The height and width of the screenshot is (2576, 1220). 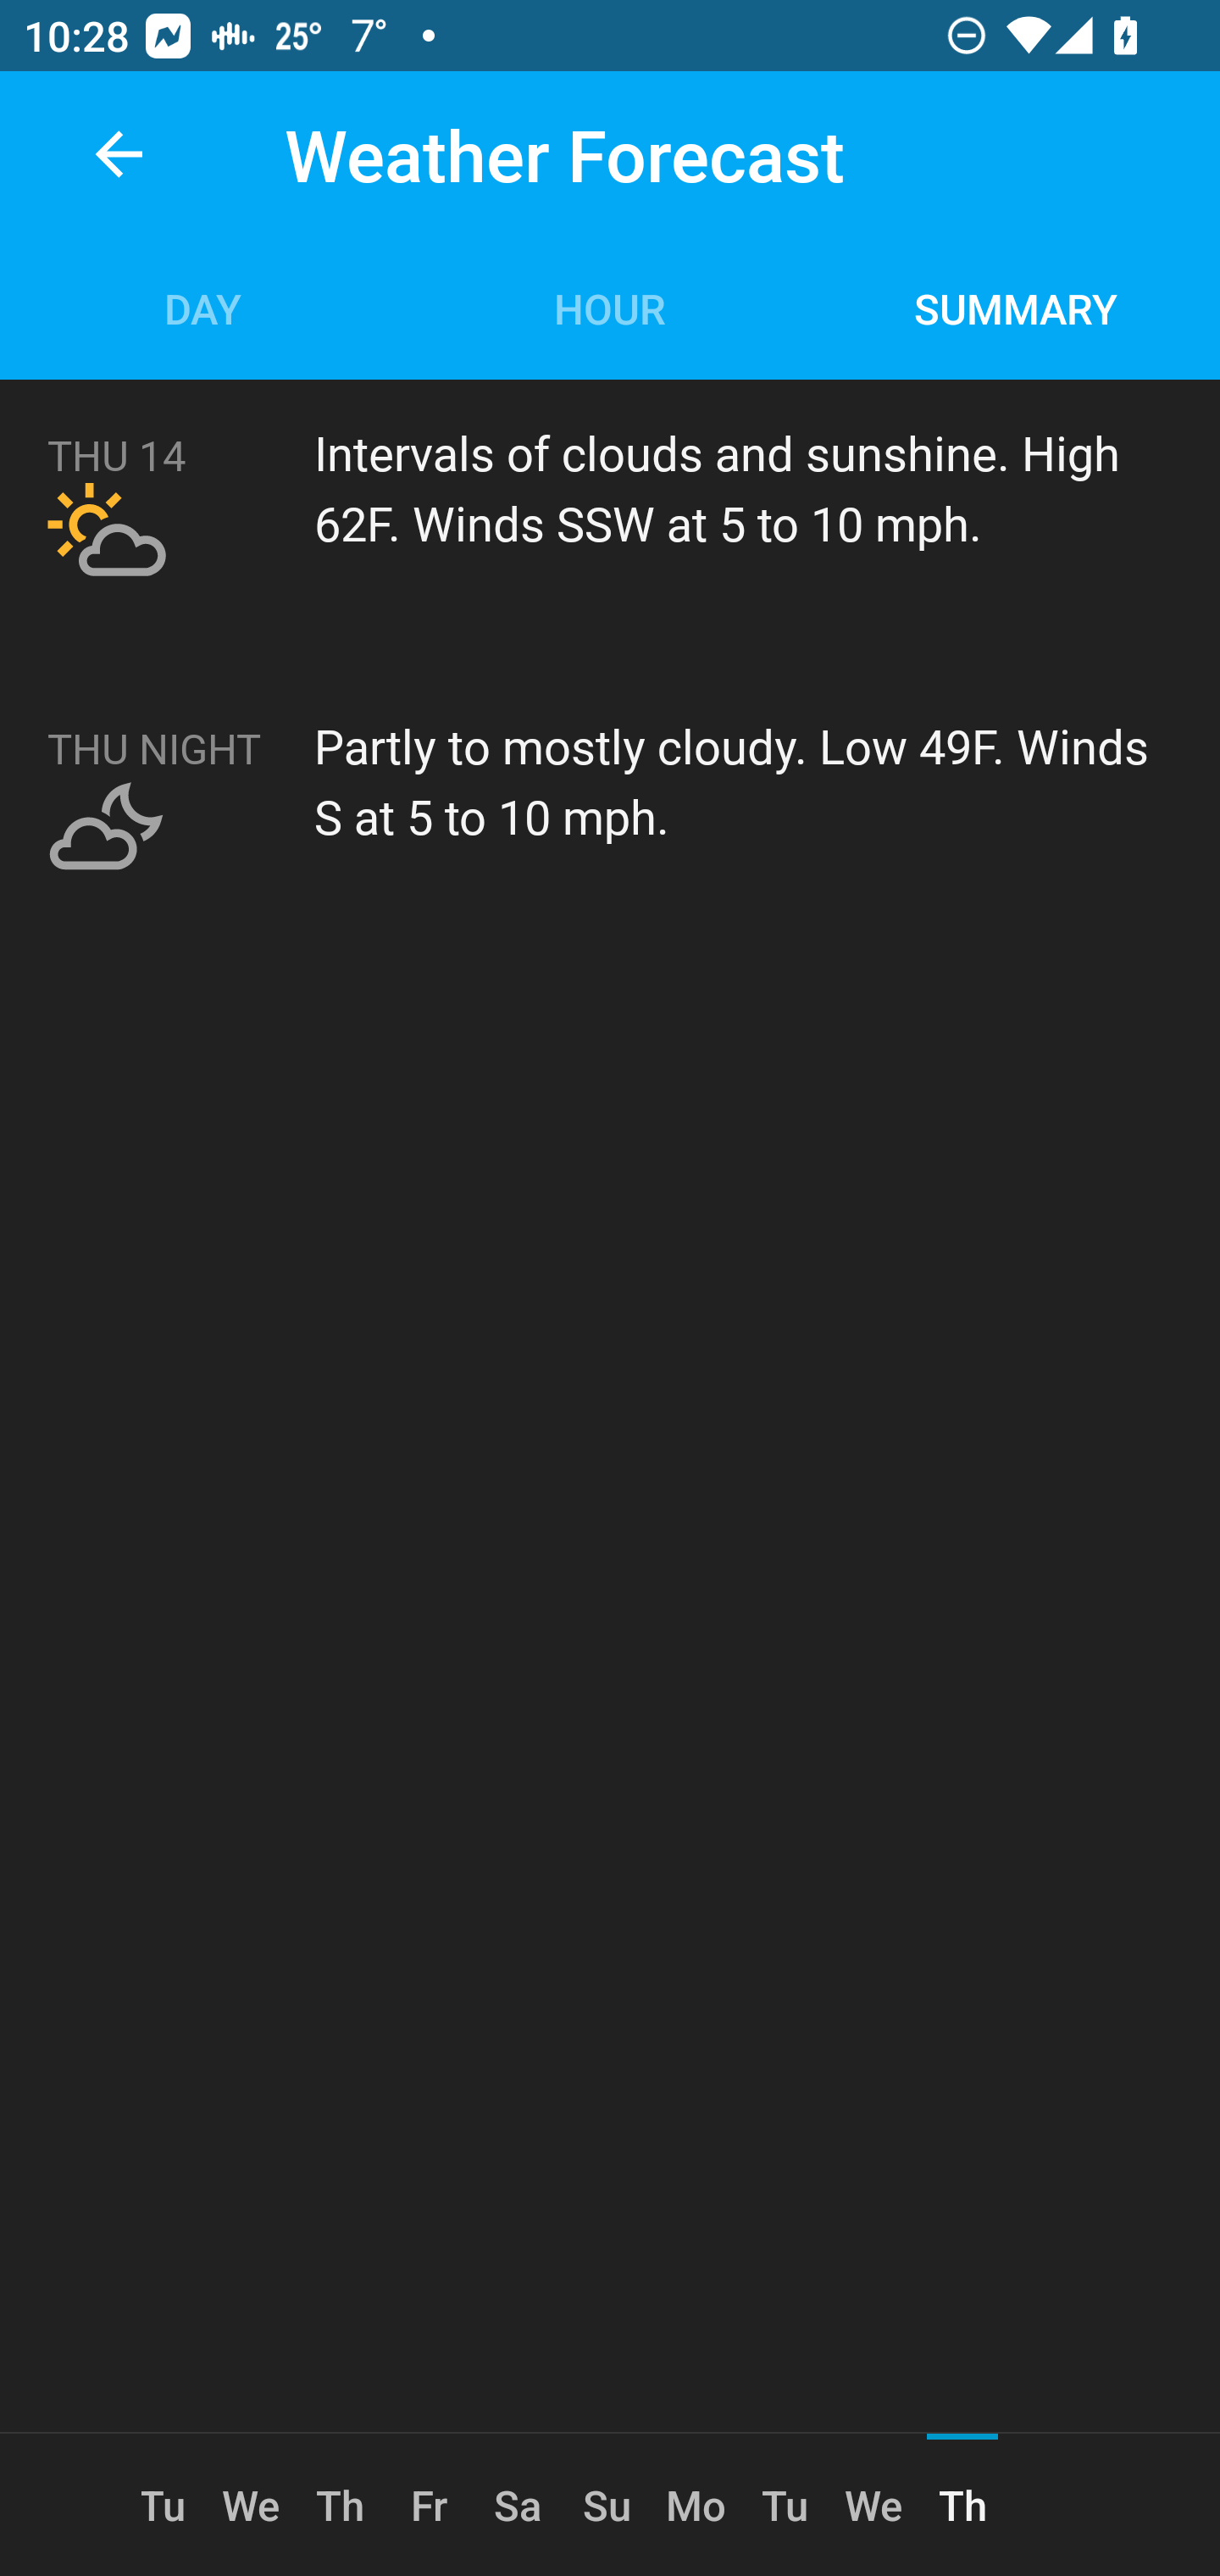 I want to click on Th, so click(x=339, y=2505).